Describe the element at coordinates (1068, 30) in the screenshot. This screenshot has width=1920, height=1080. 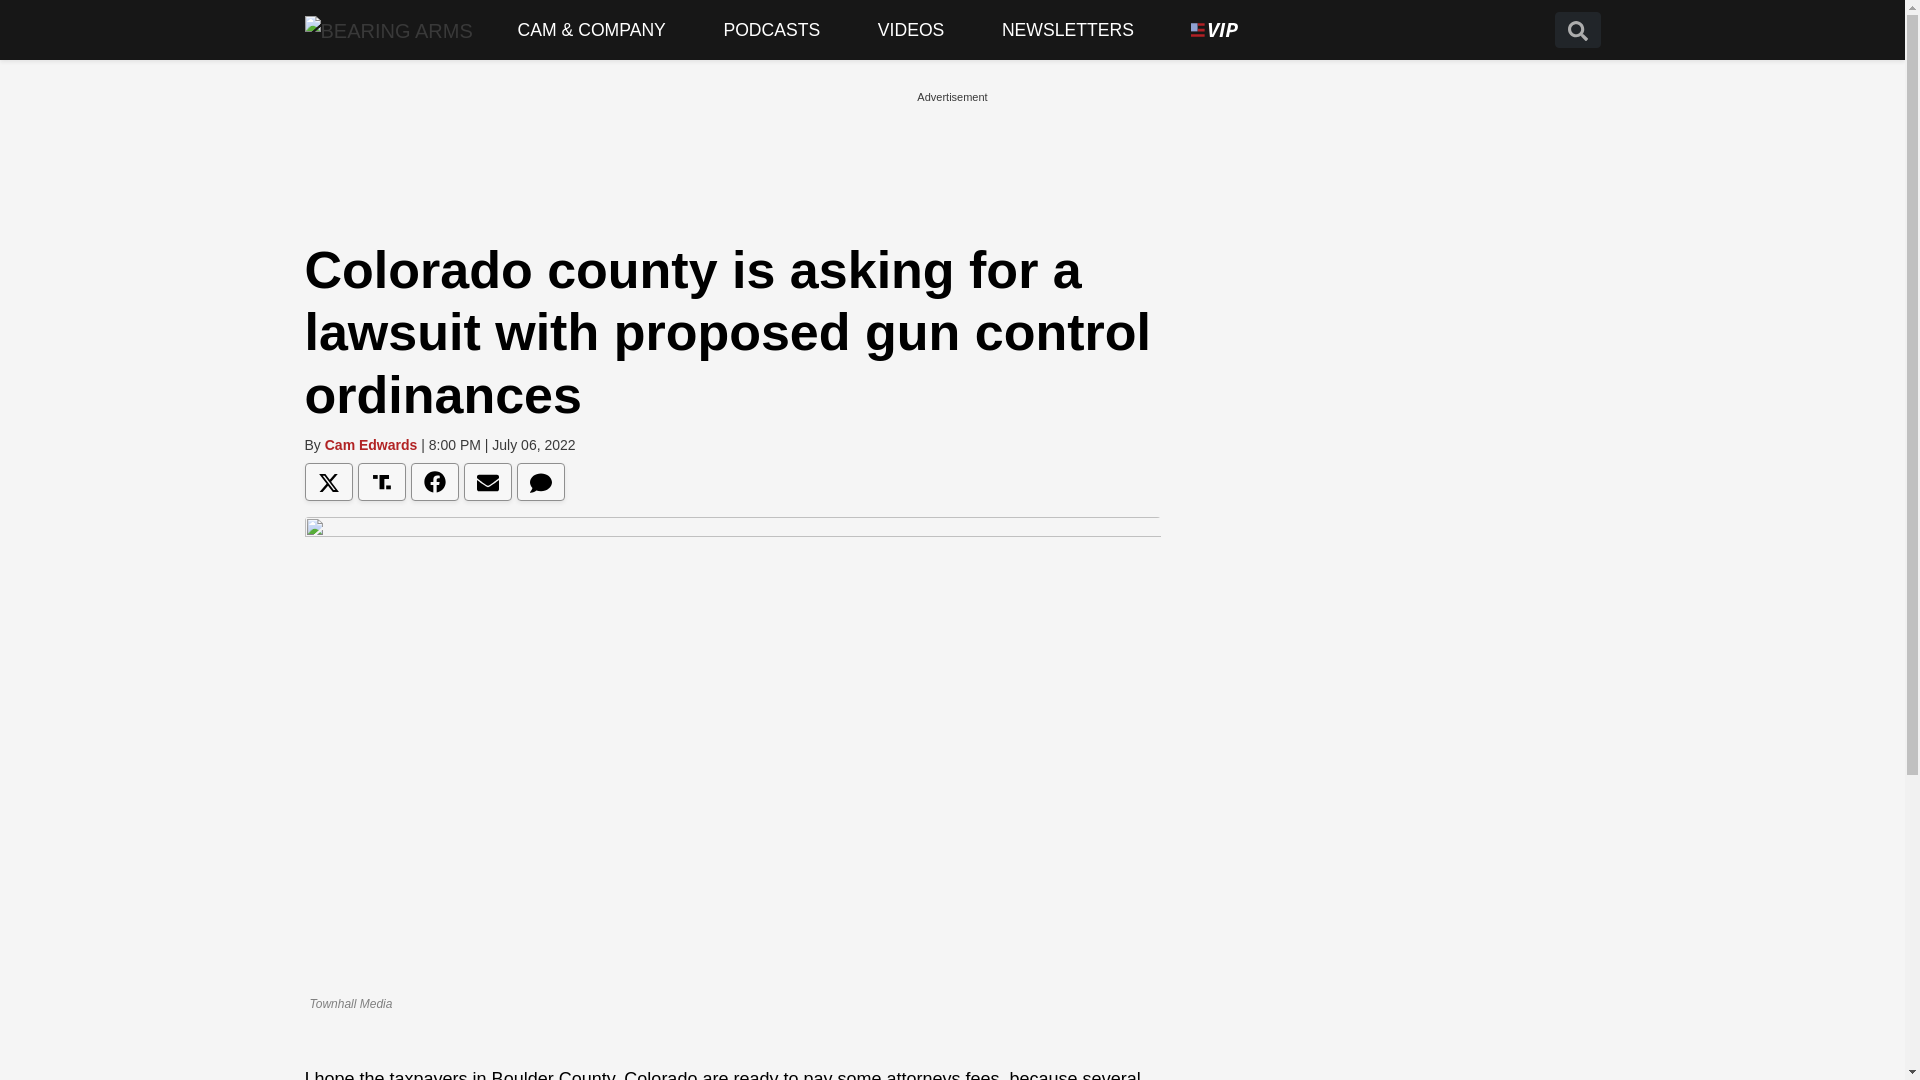
I see `Newsletters` at that location.